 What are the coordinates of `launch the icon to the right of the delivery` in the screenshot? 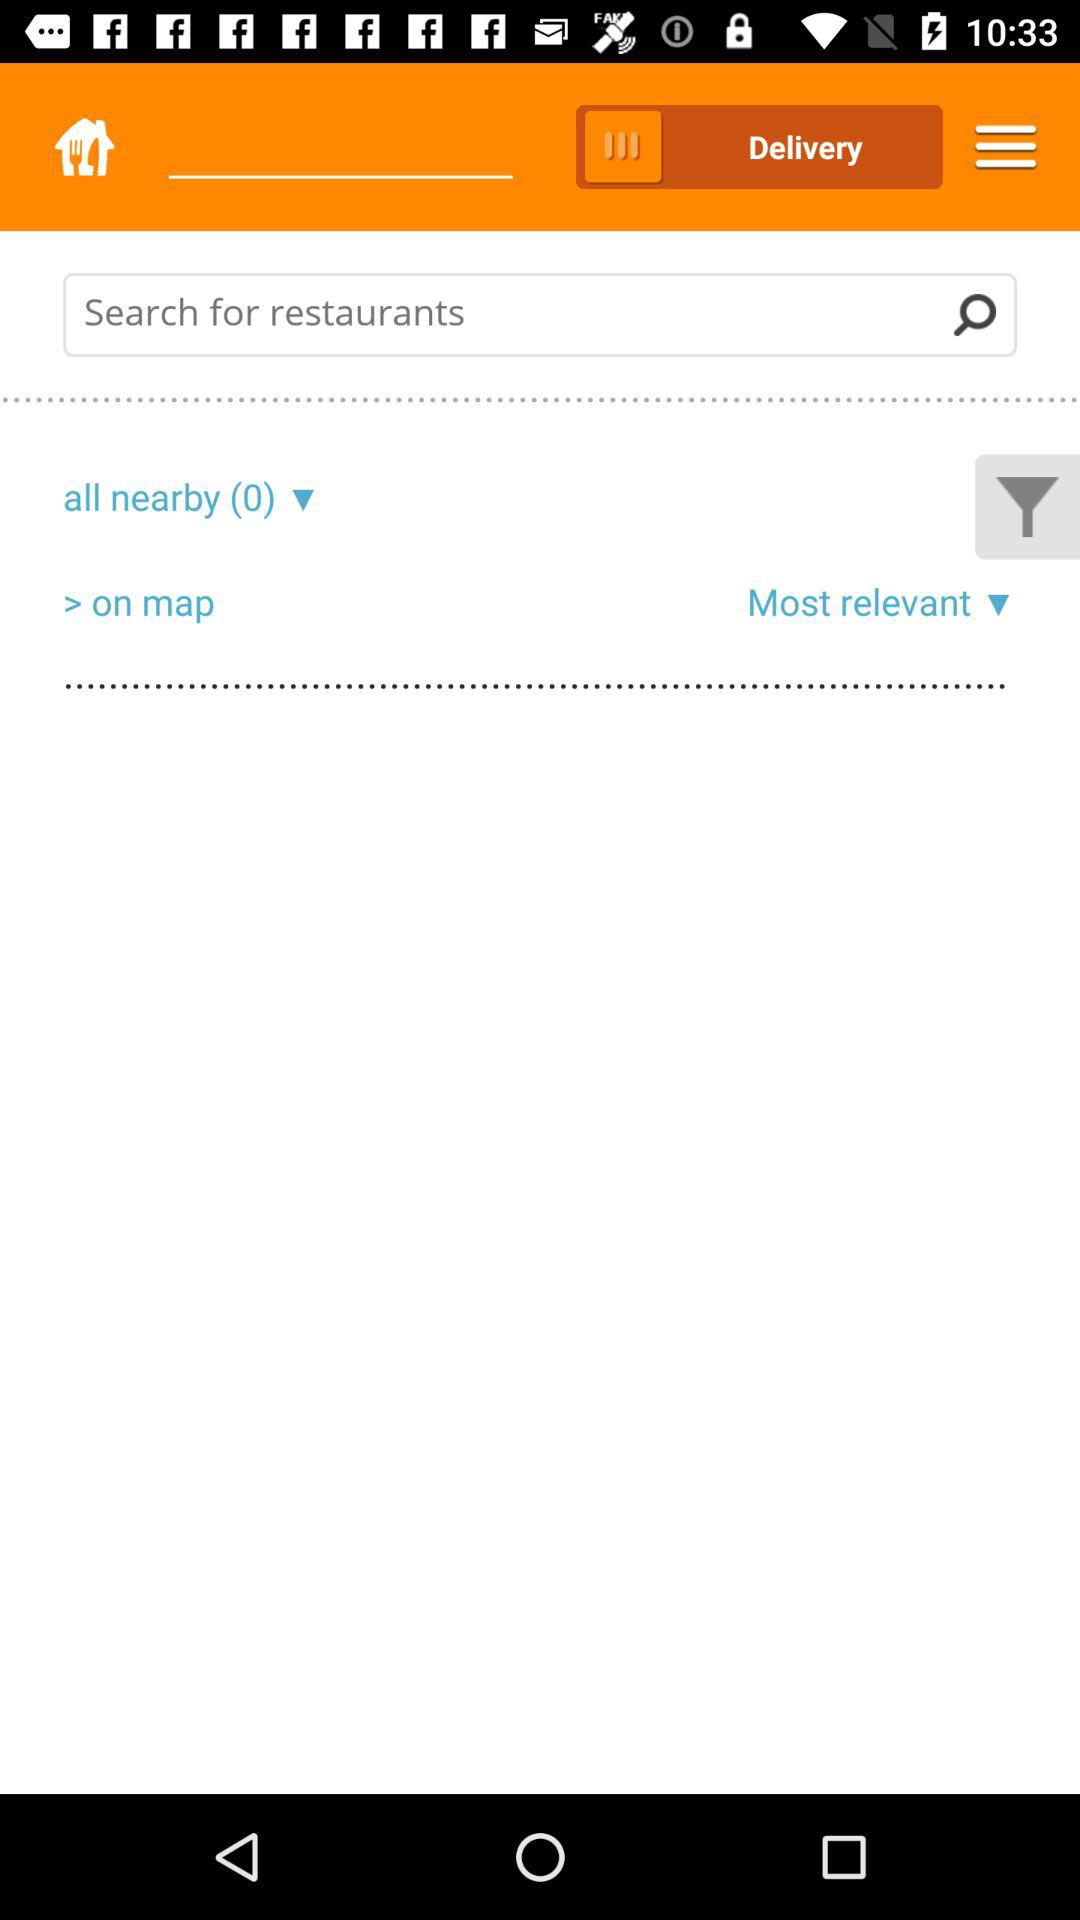 It's located at (1006, 146).